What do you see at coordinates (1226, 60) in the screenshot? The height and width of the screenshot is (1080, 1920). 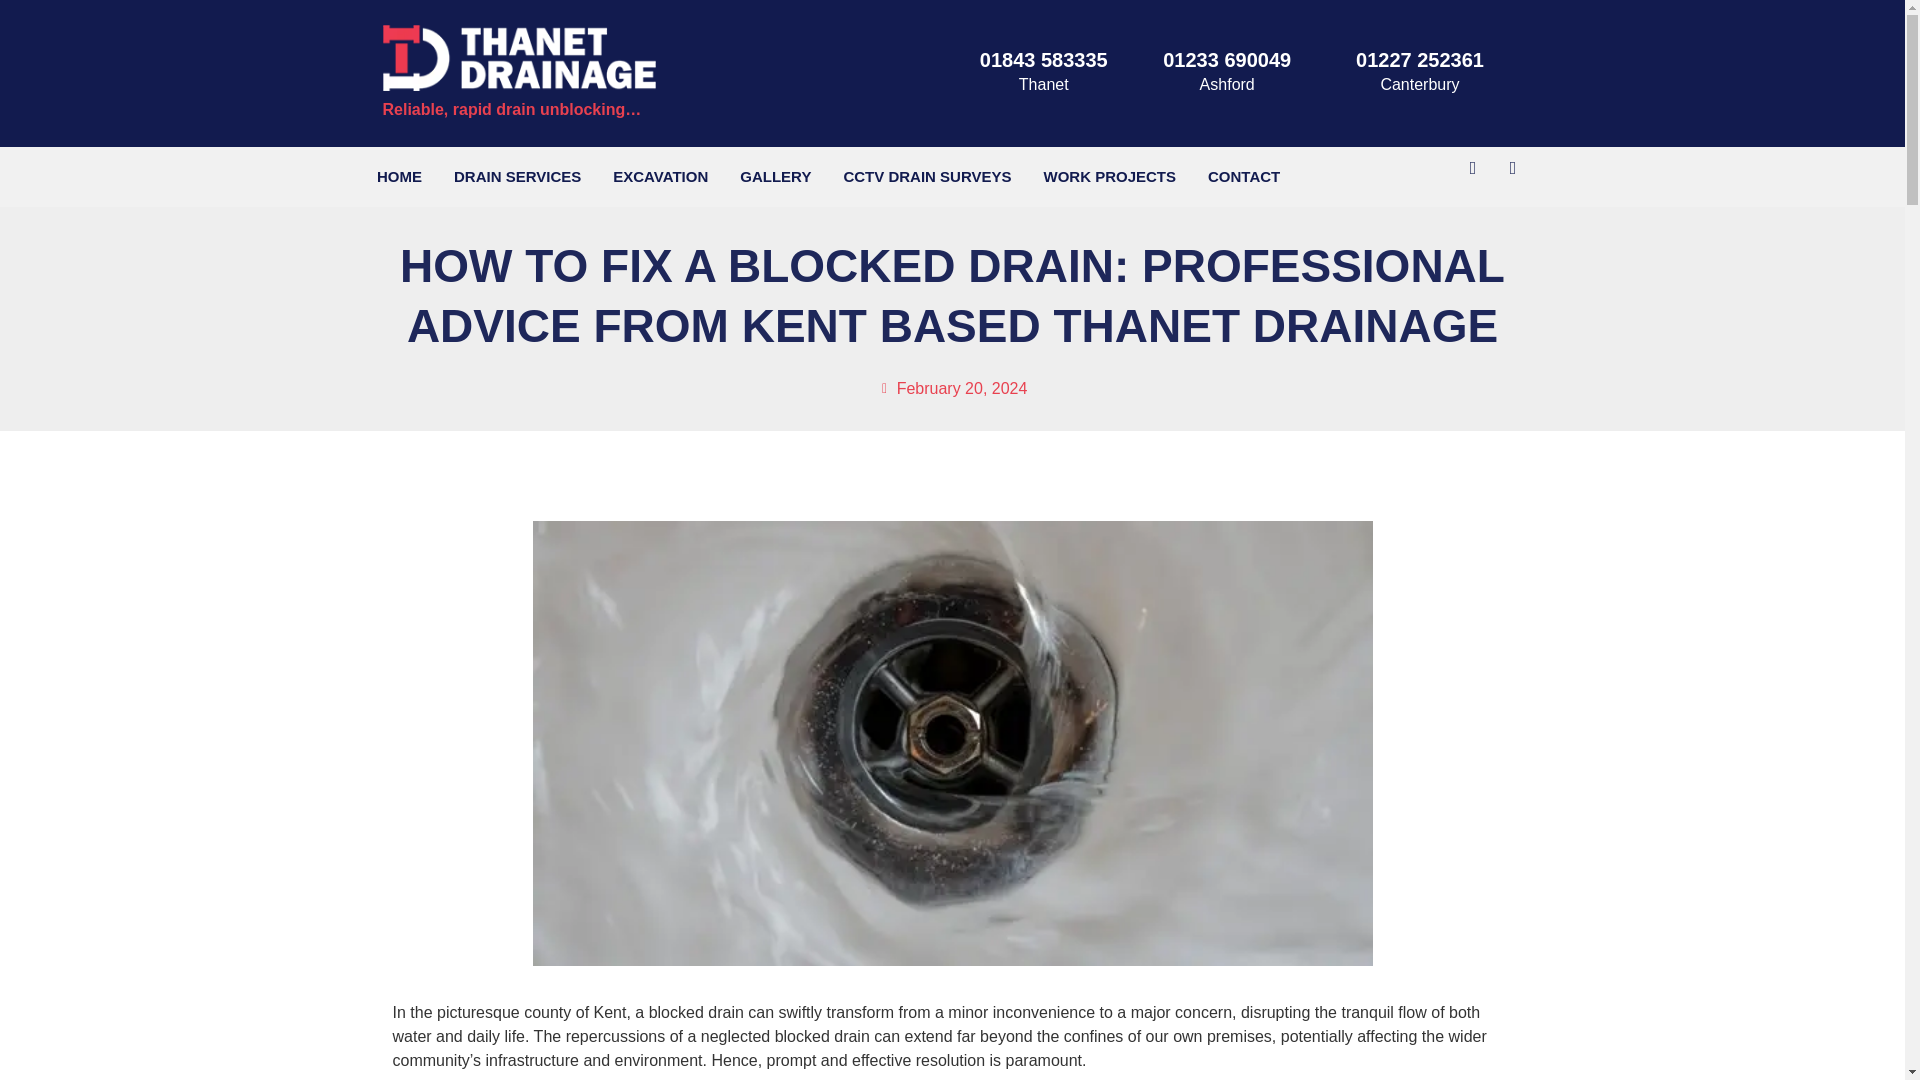 I see `01233 690049` at bounding box center [1226, 60].